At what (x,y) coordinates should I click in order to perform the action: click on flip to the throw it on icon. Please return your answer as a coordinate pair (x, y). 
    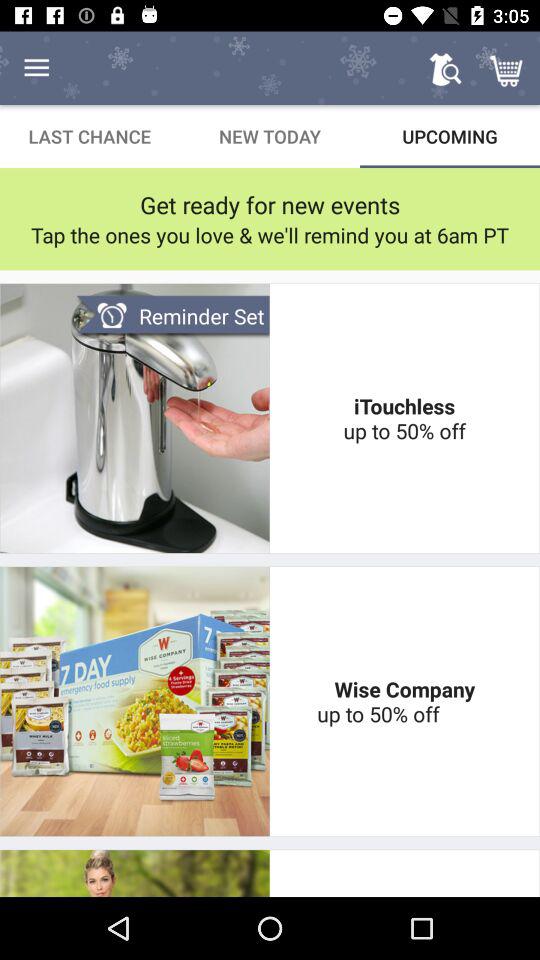
    Looking at the image, I should click on (404, 873).